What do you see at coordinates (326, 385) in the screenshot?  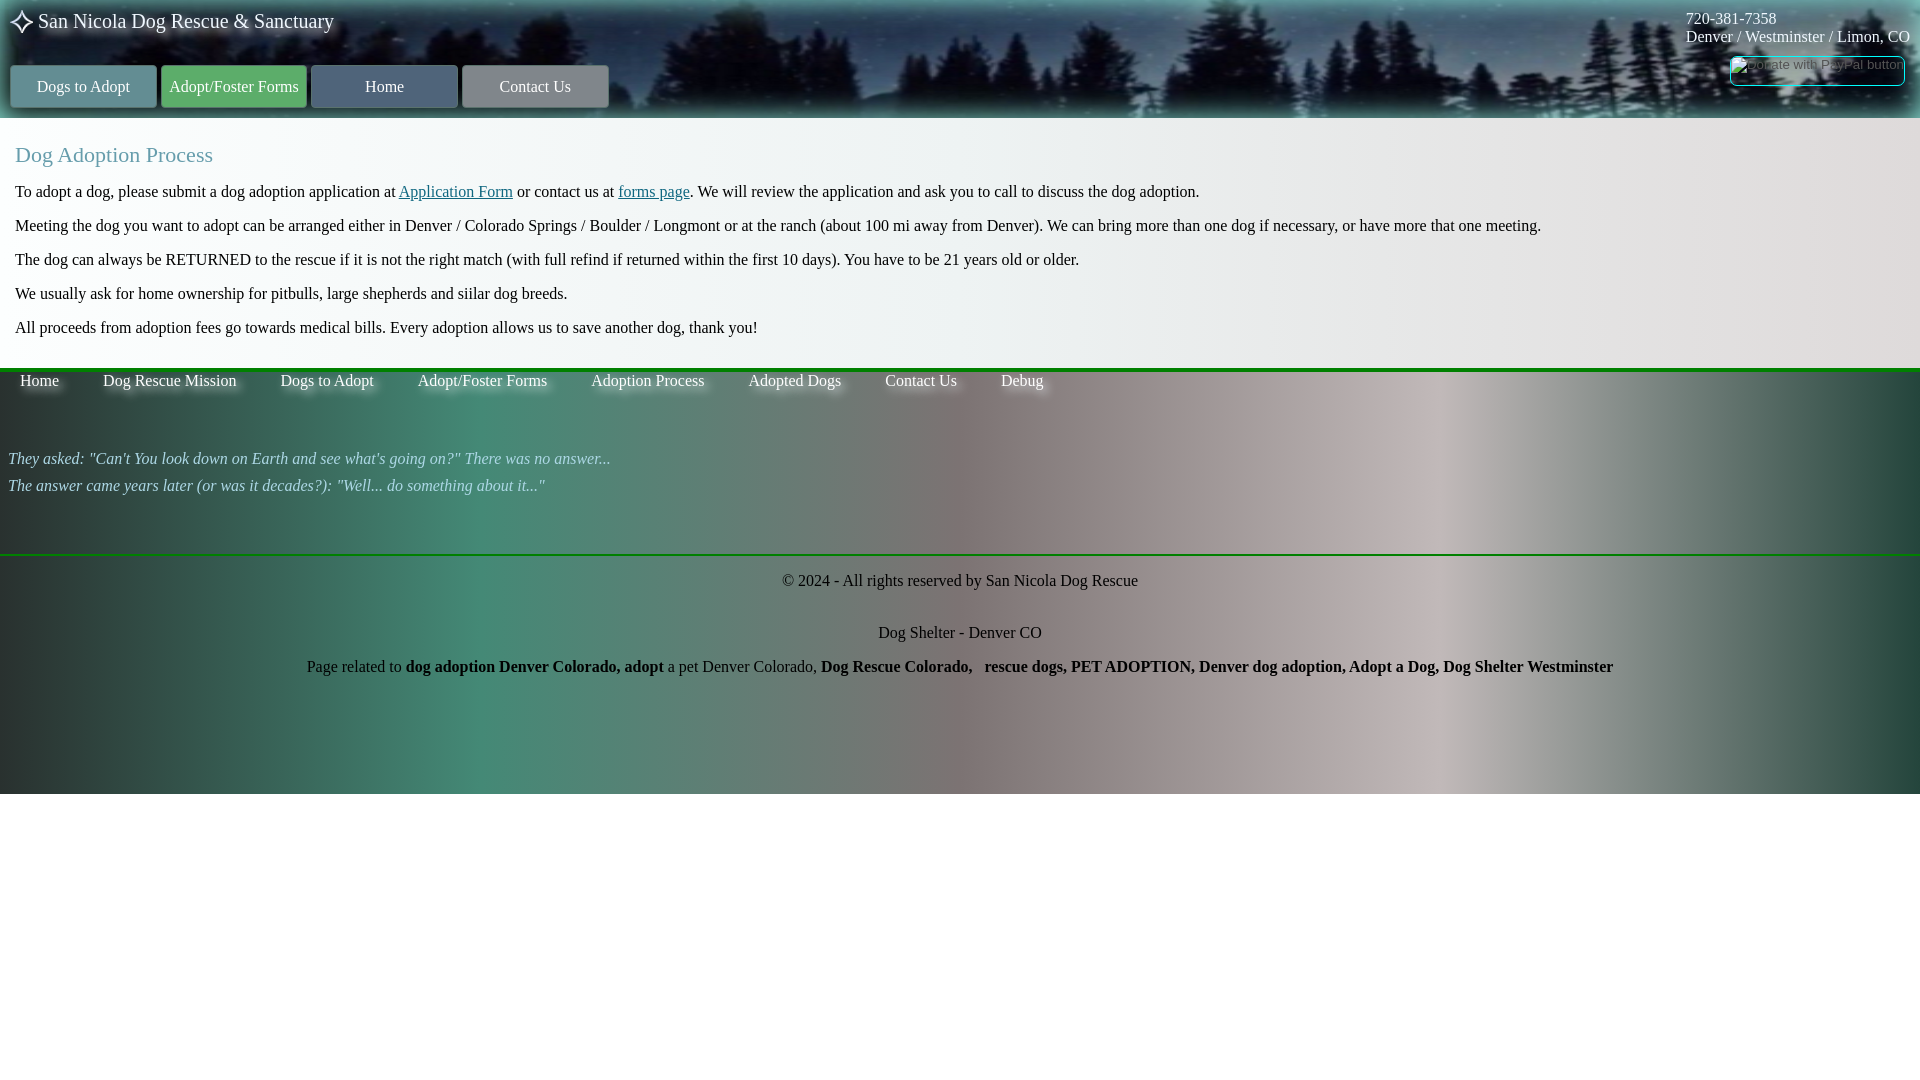 I see `Dogs to Adopt` at bounding box center [326, 385].